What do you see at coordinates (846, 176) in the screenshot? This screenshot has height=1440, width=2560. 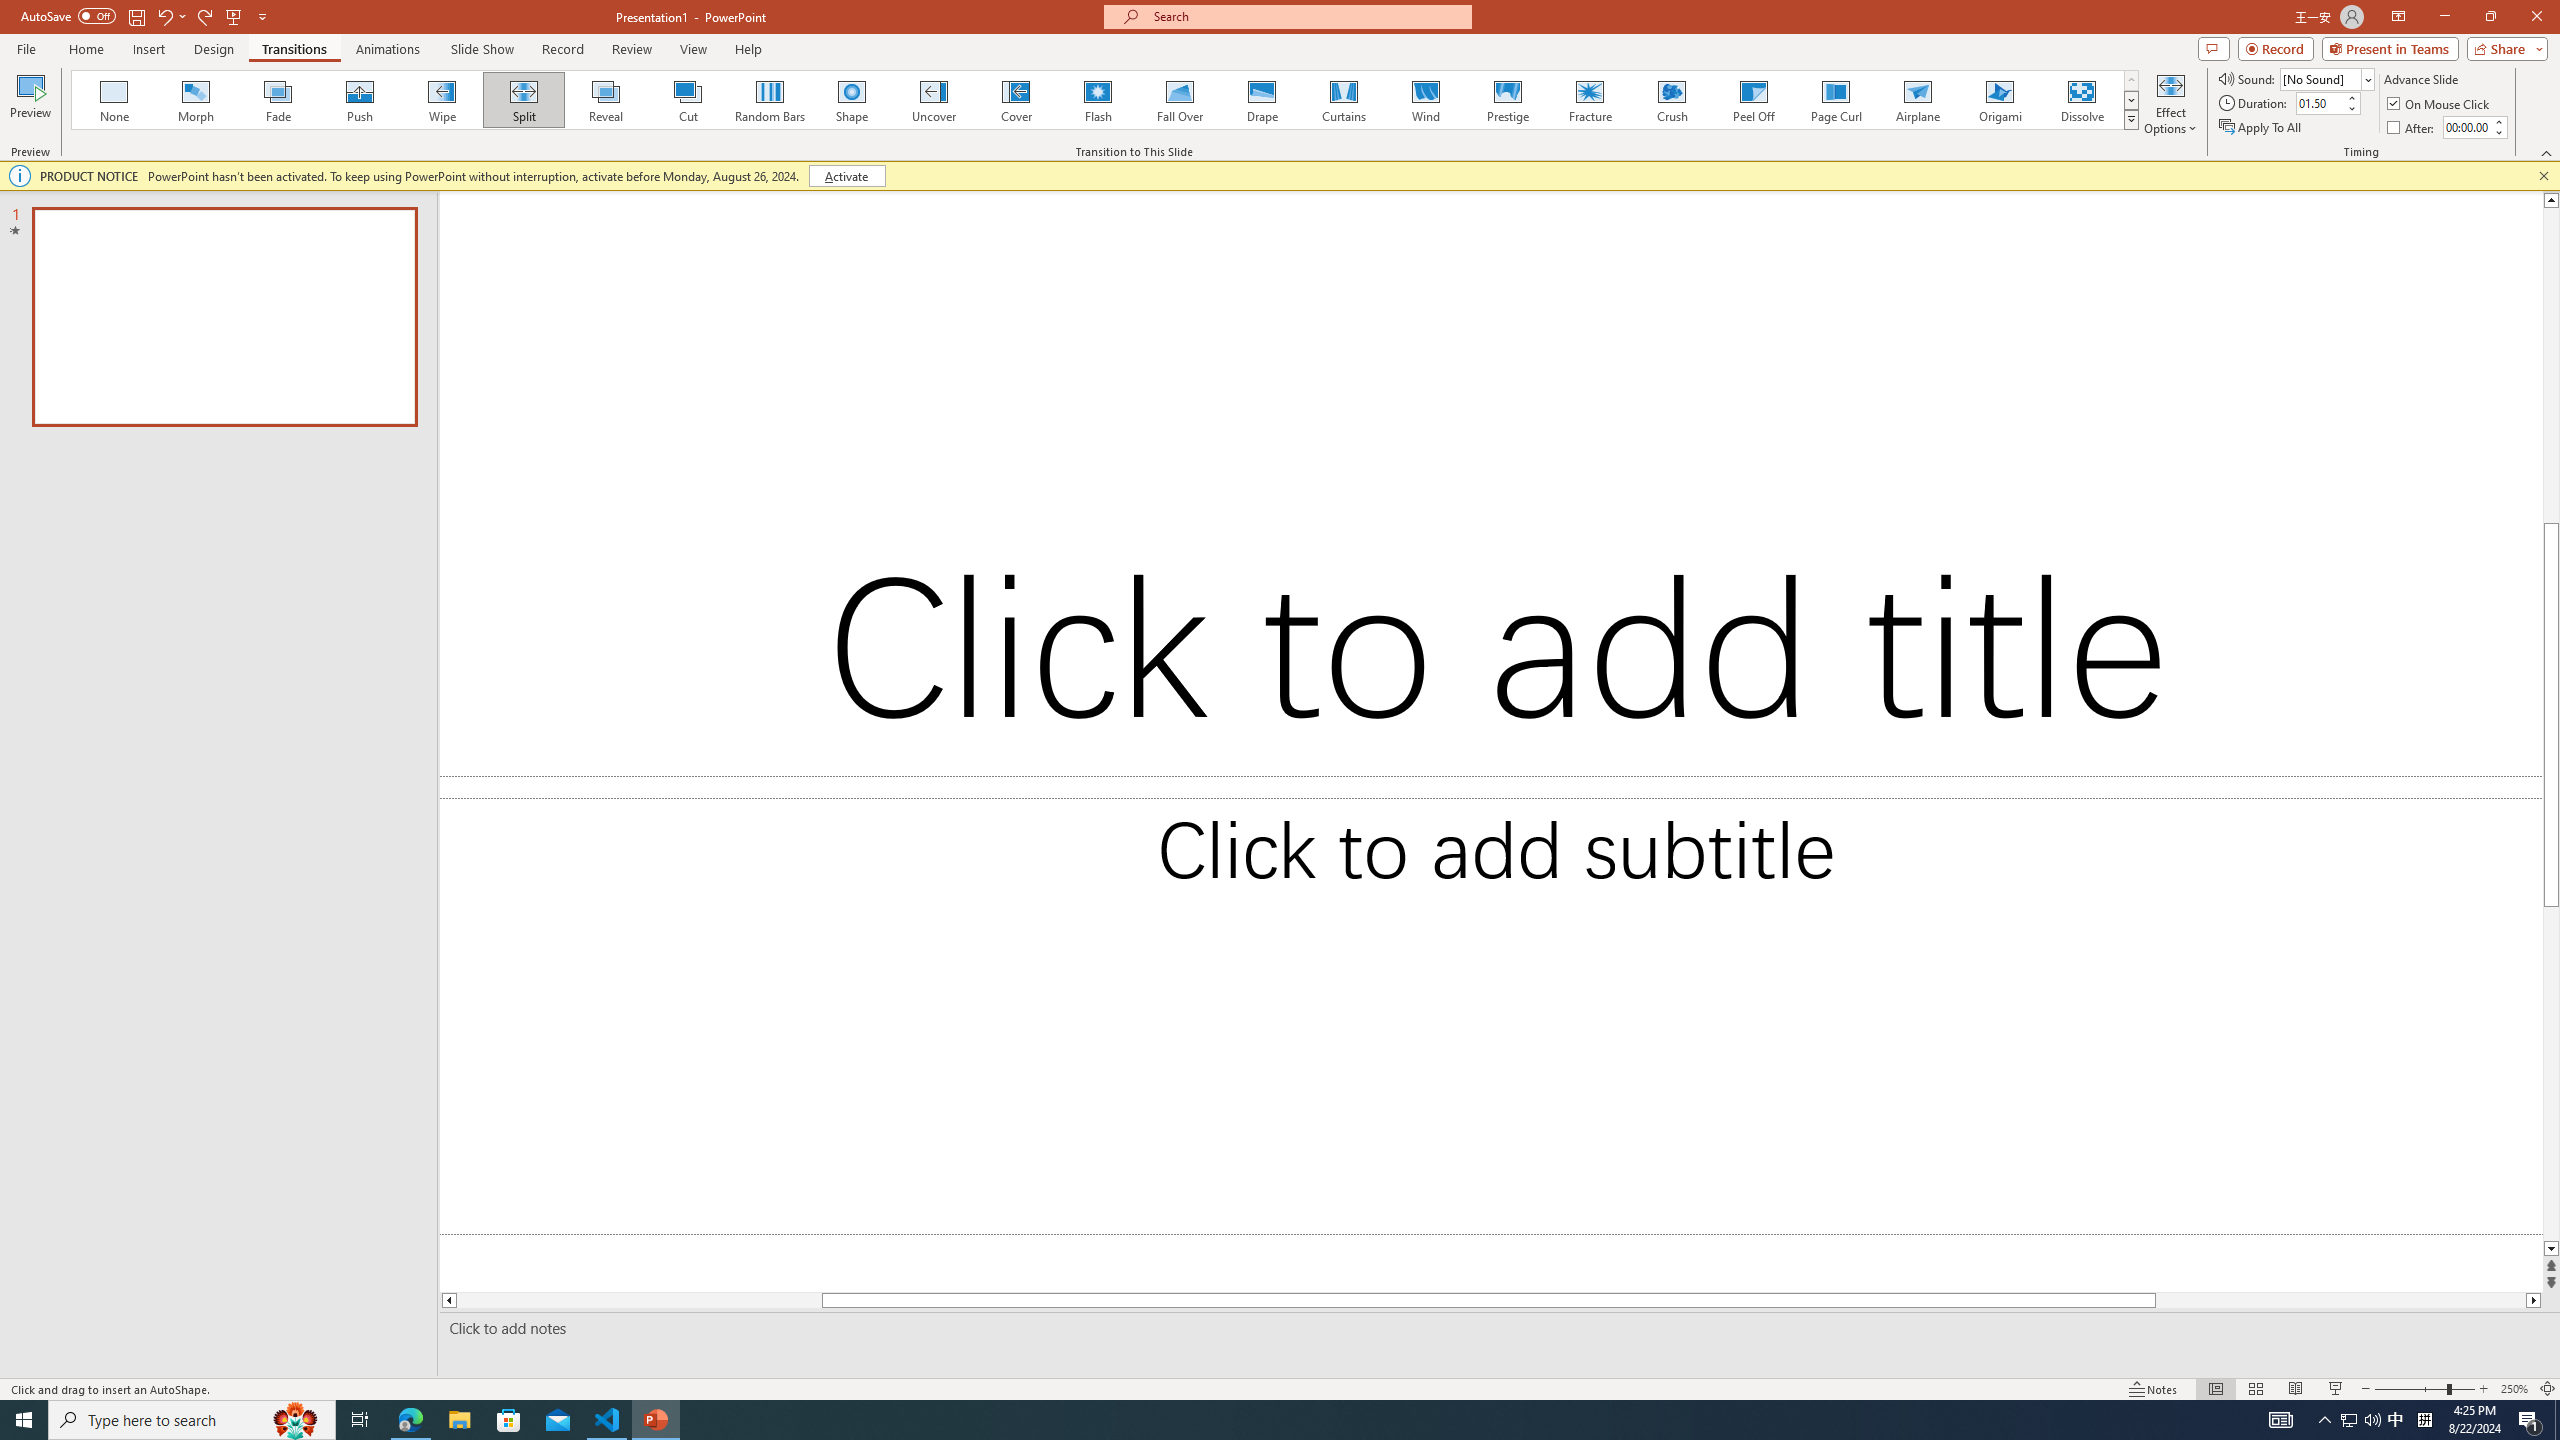 I see `Activate` at bounding box center [846, 176].